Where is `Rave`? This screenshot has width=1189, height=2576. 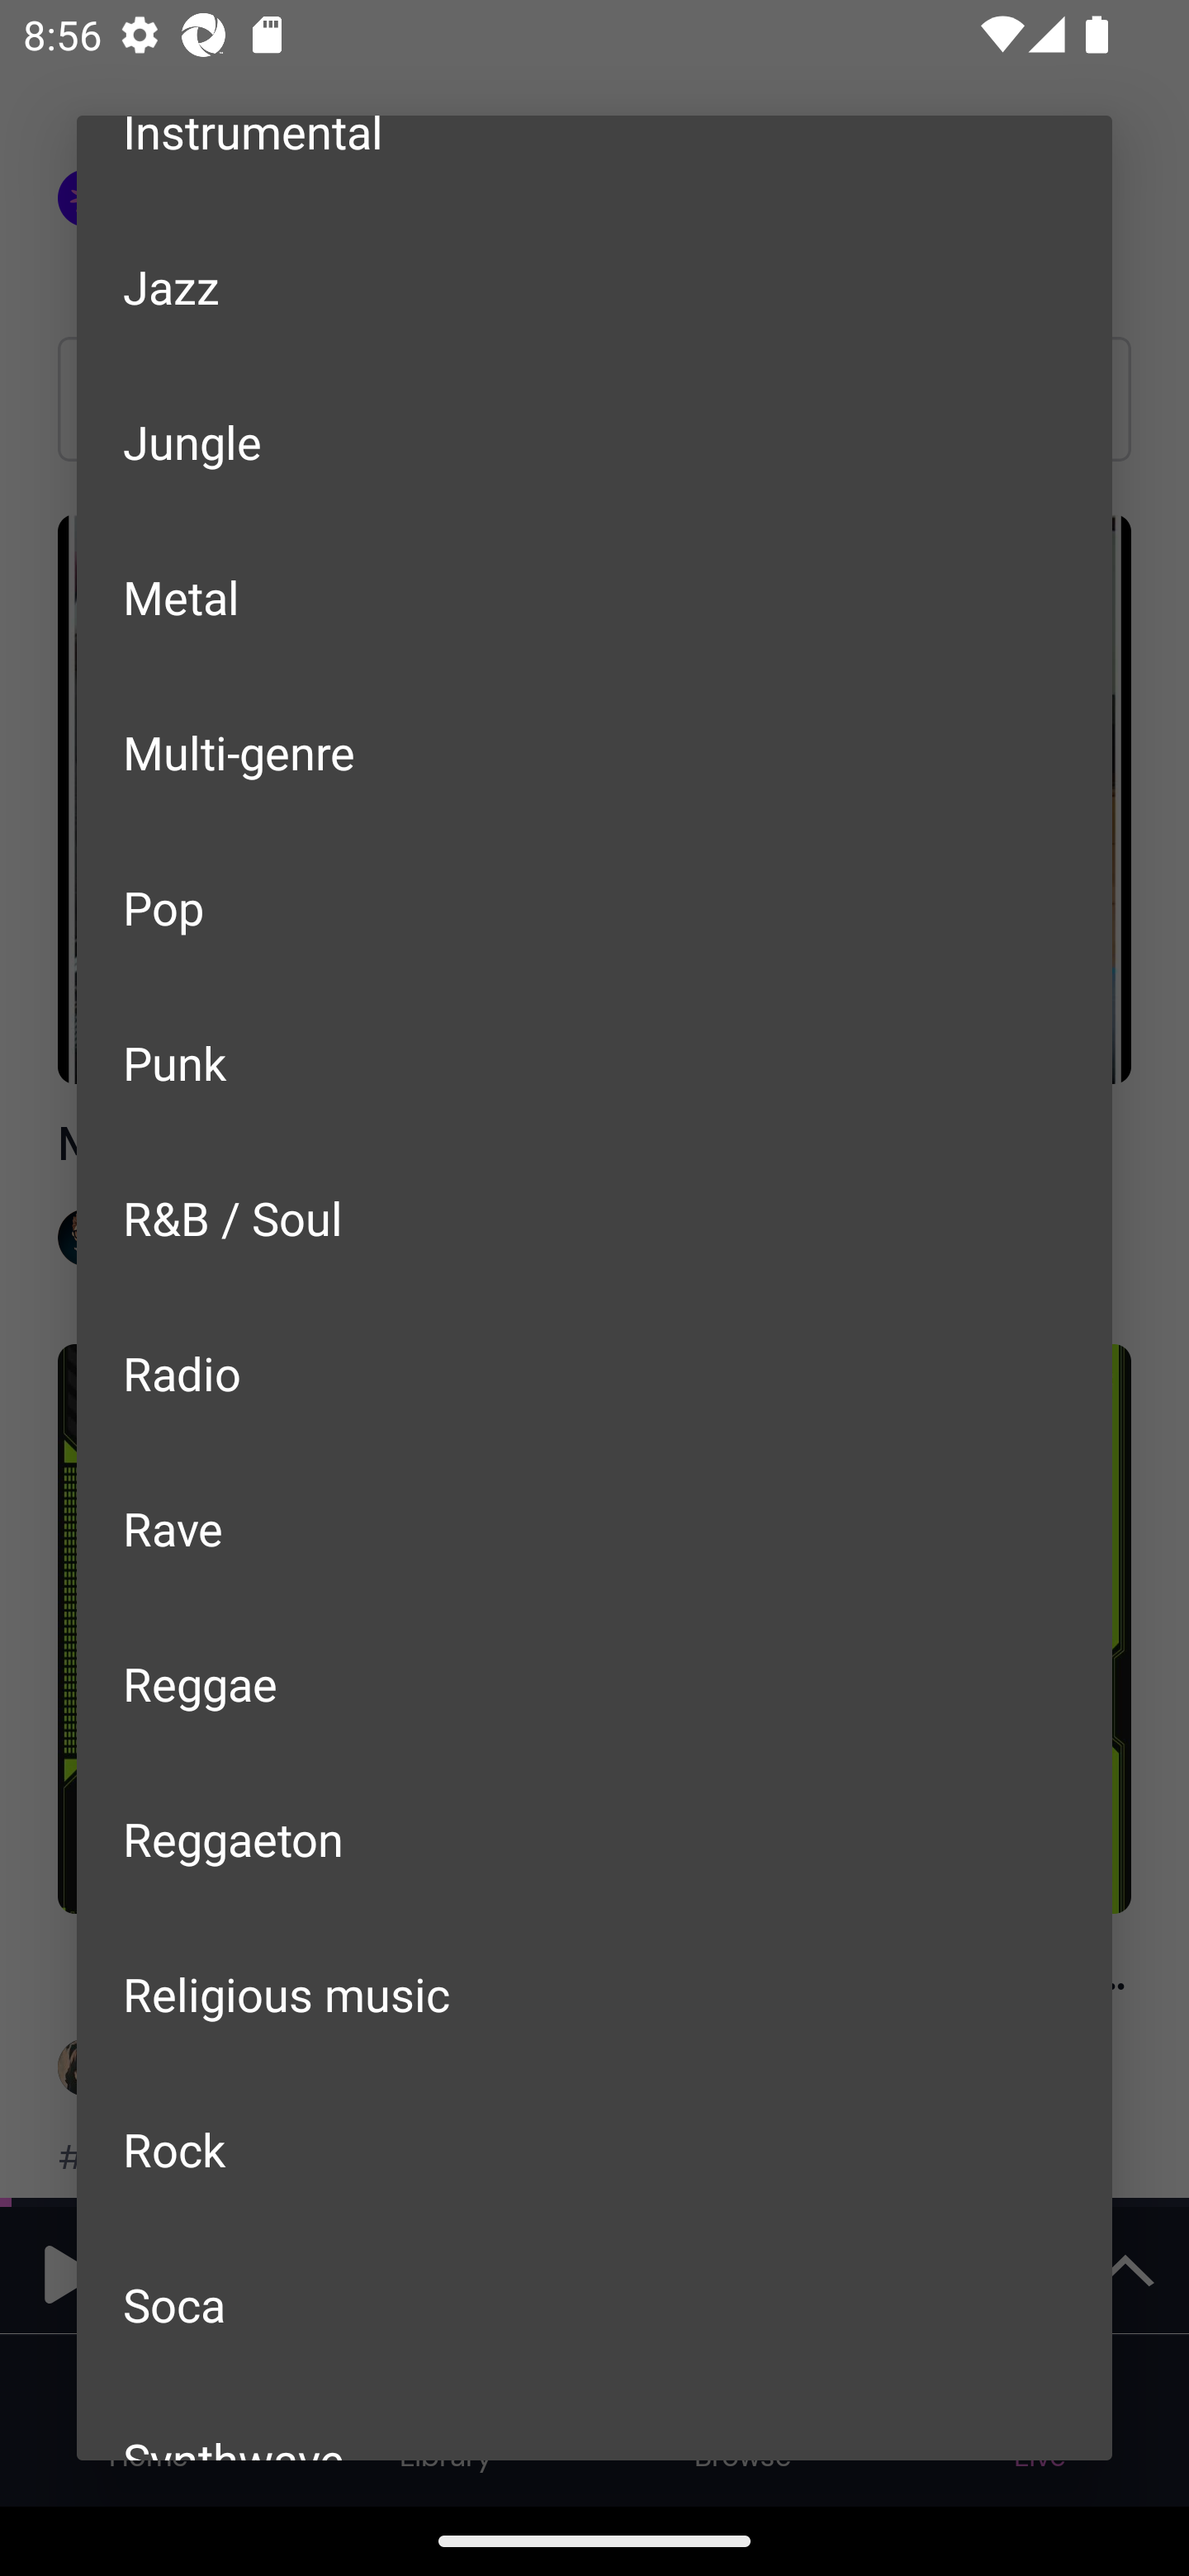
Rave is located at coordinates (594, 1527).